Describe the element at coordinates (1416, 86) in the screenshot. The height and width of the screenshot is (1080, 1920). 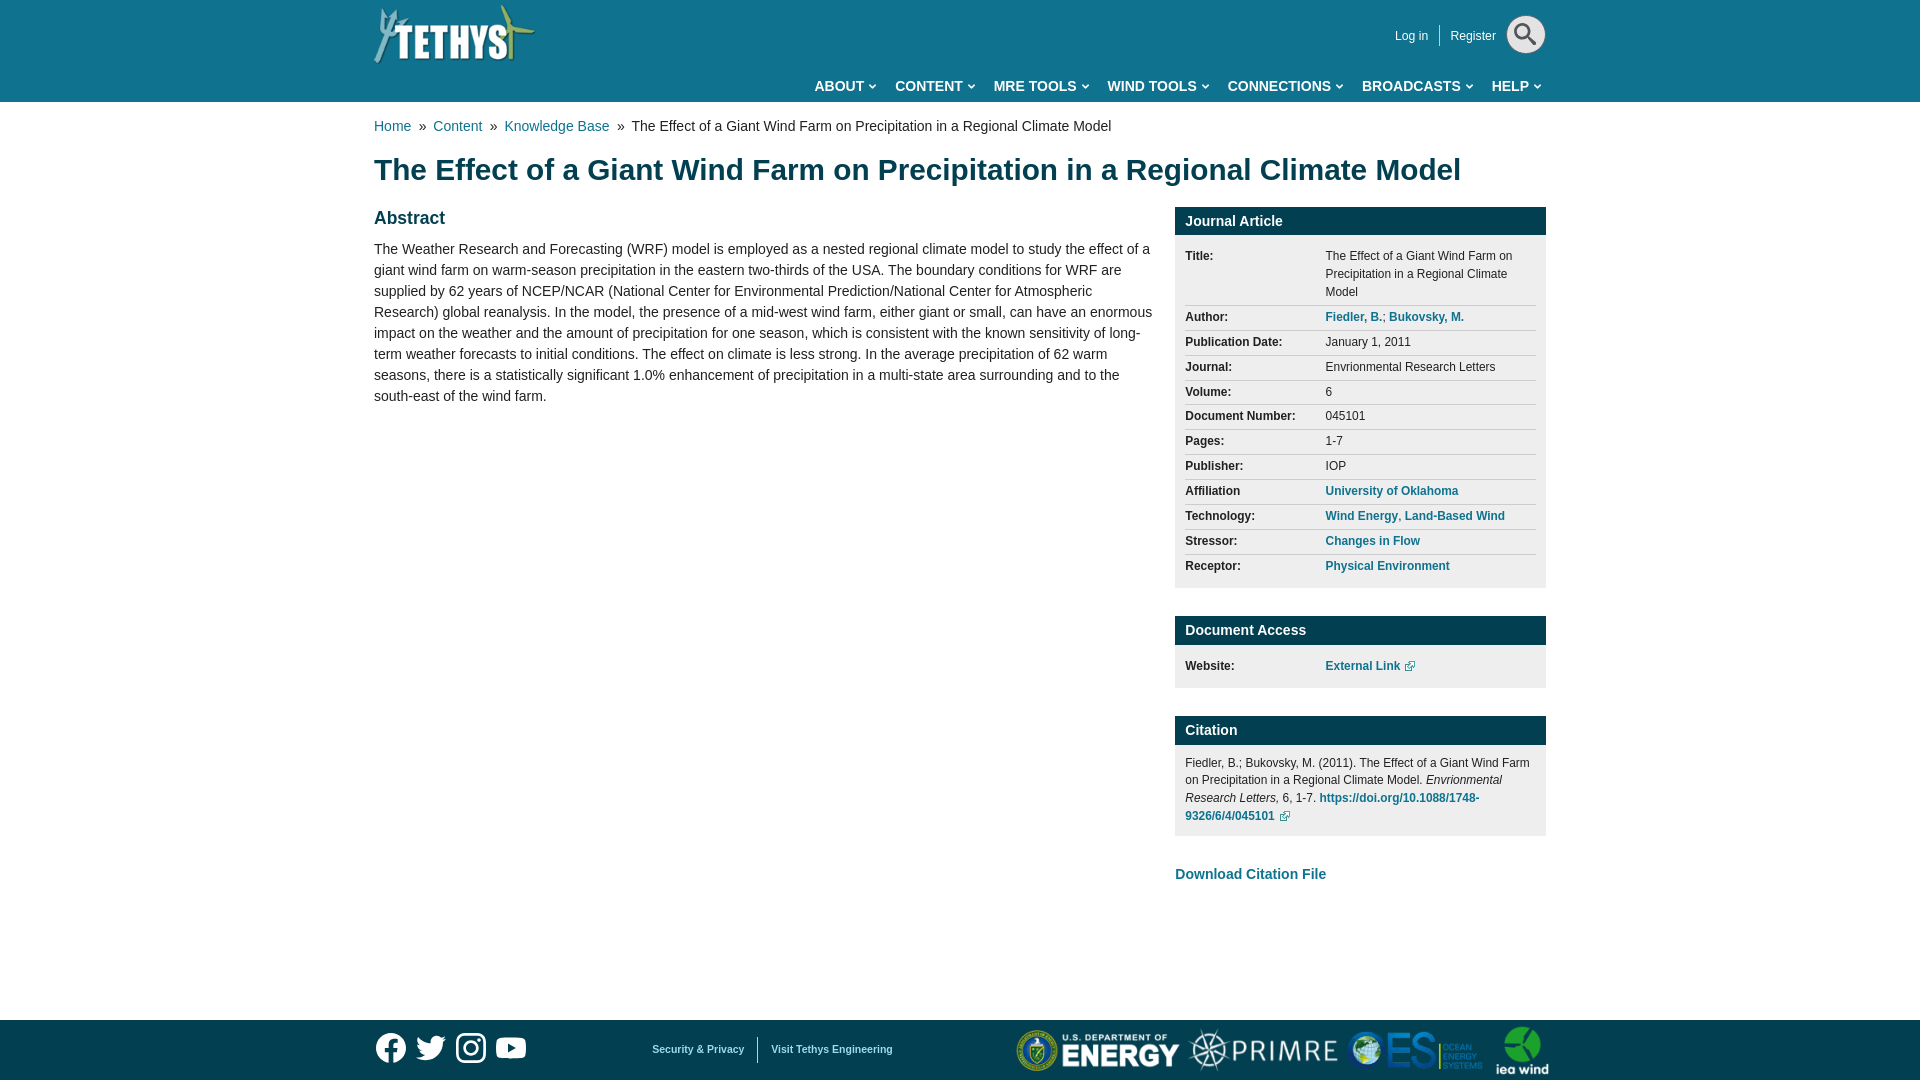
I see `BROADCASTS` at that location.